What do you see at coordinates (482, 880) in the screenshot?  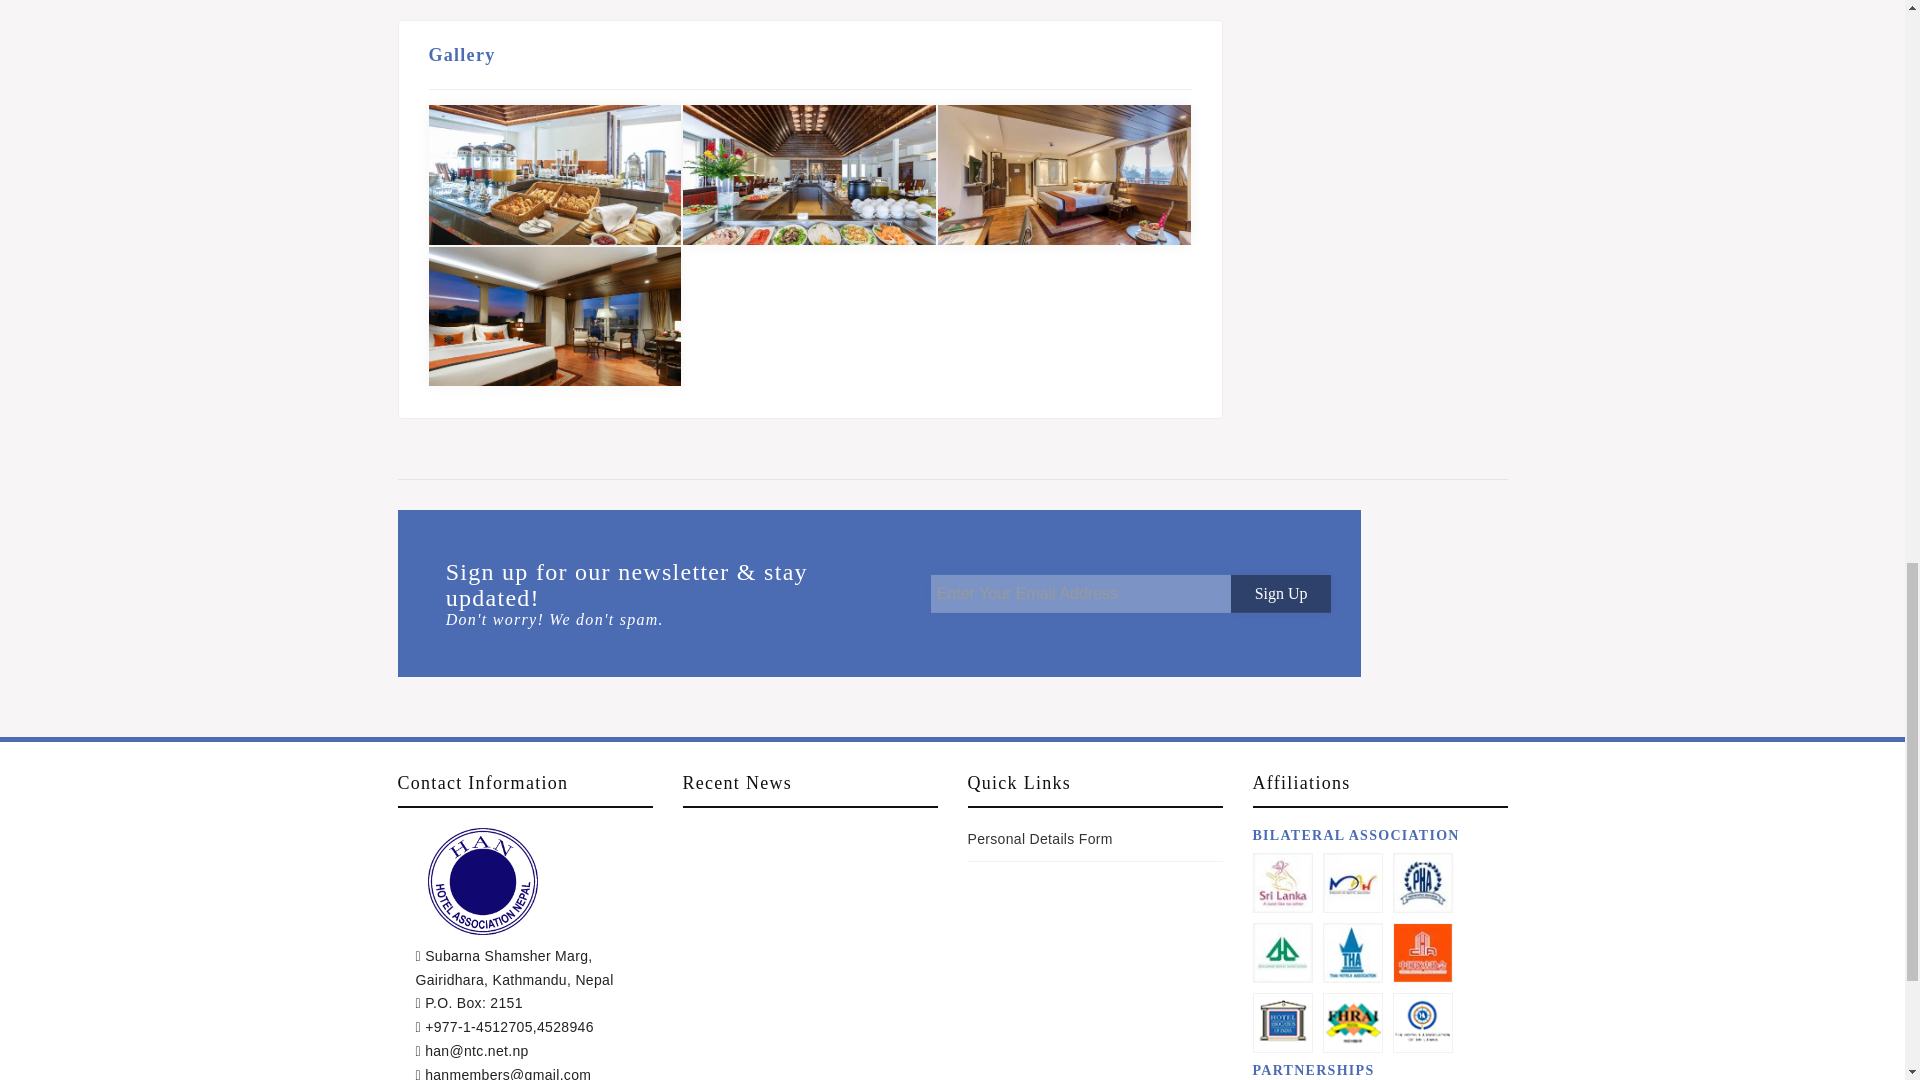 I see `Hotel Association Nepal` at bounding box center [482, 880].